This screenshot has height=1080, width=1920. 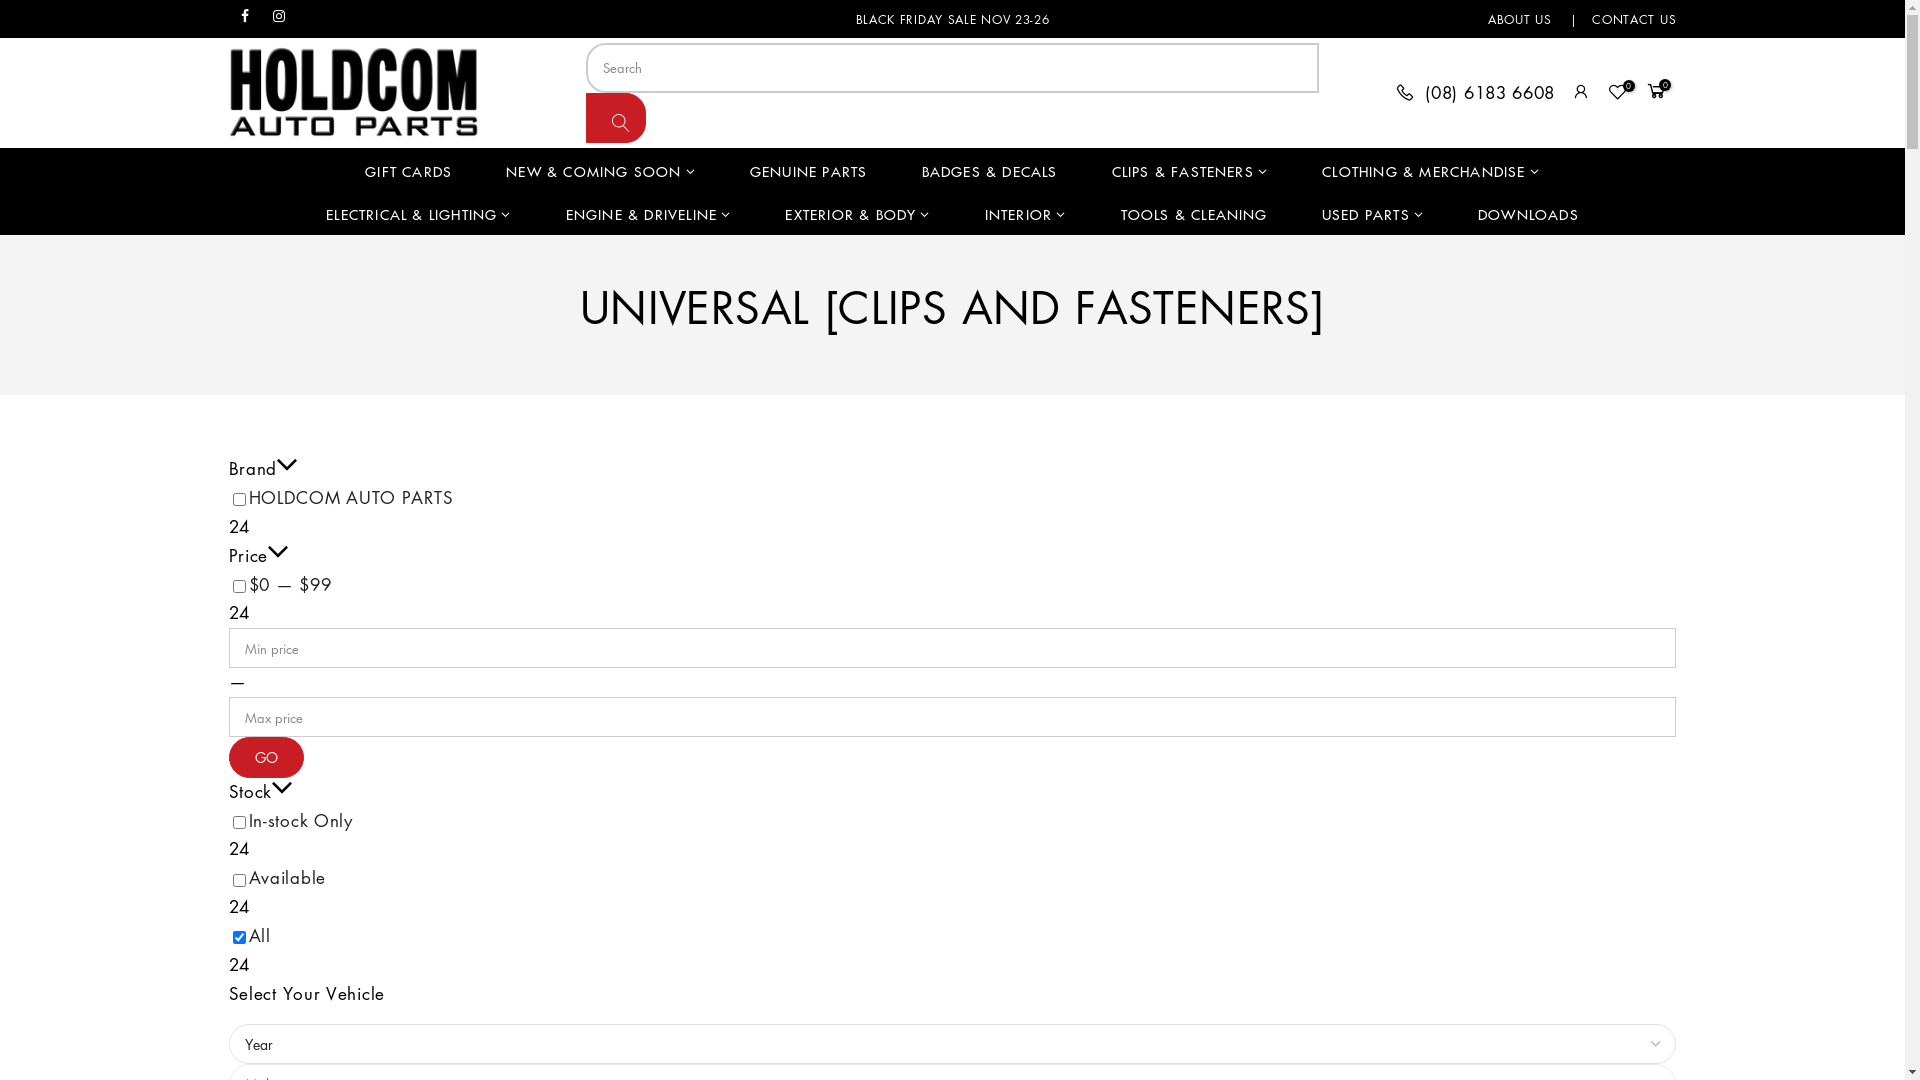 I want to click on GO, so click(x=266, y=758).